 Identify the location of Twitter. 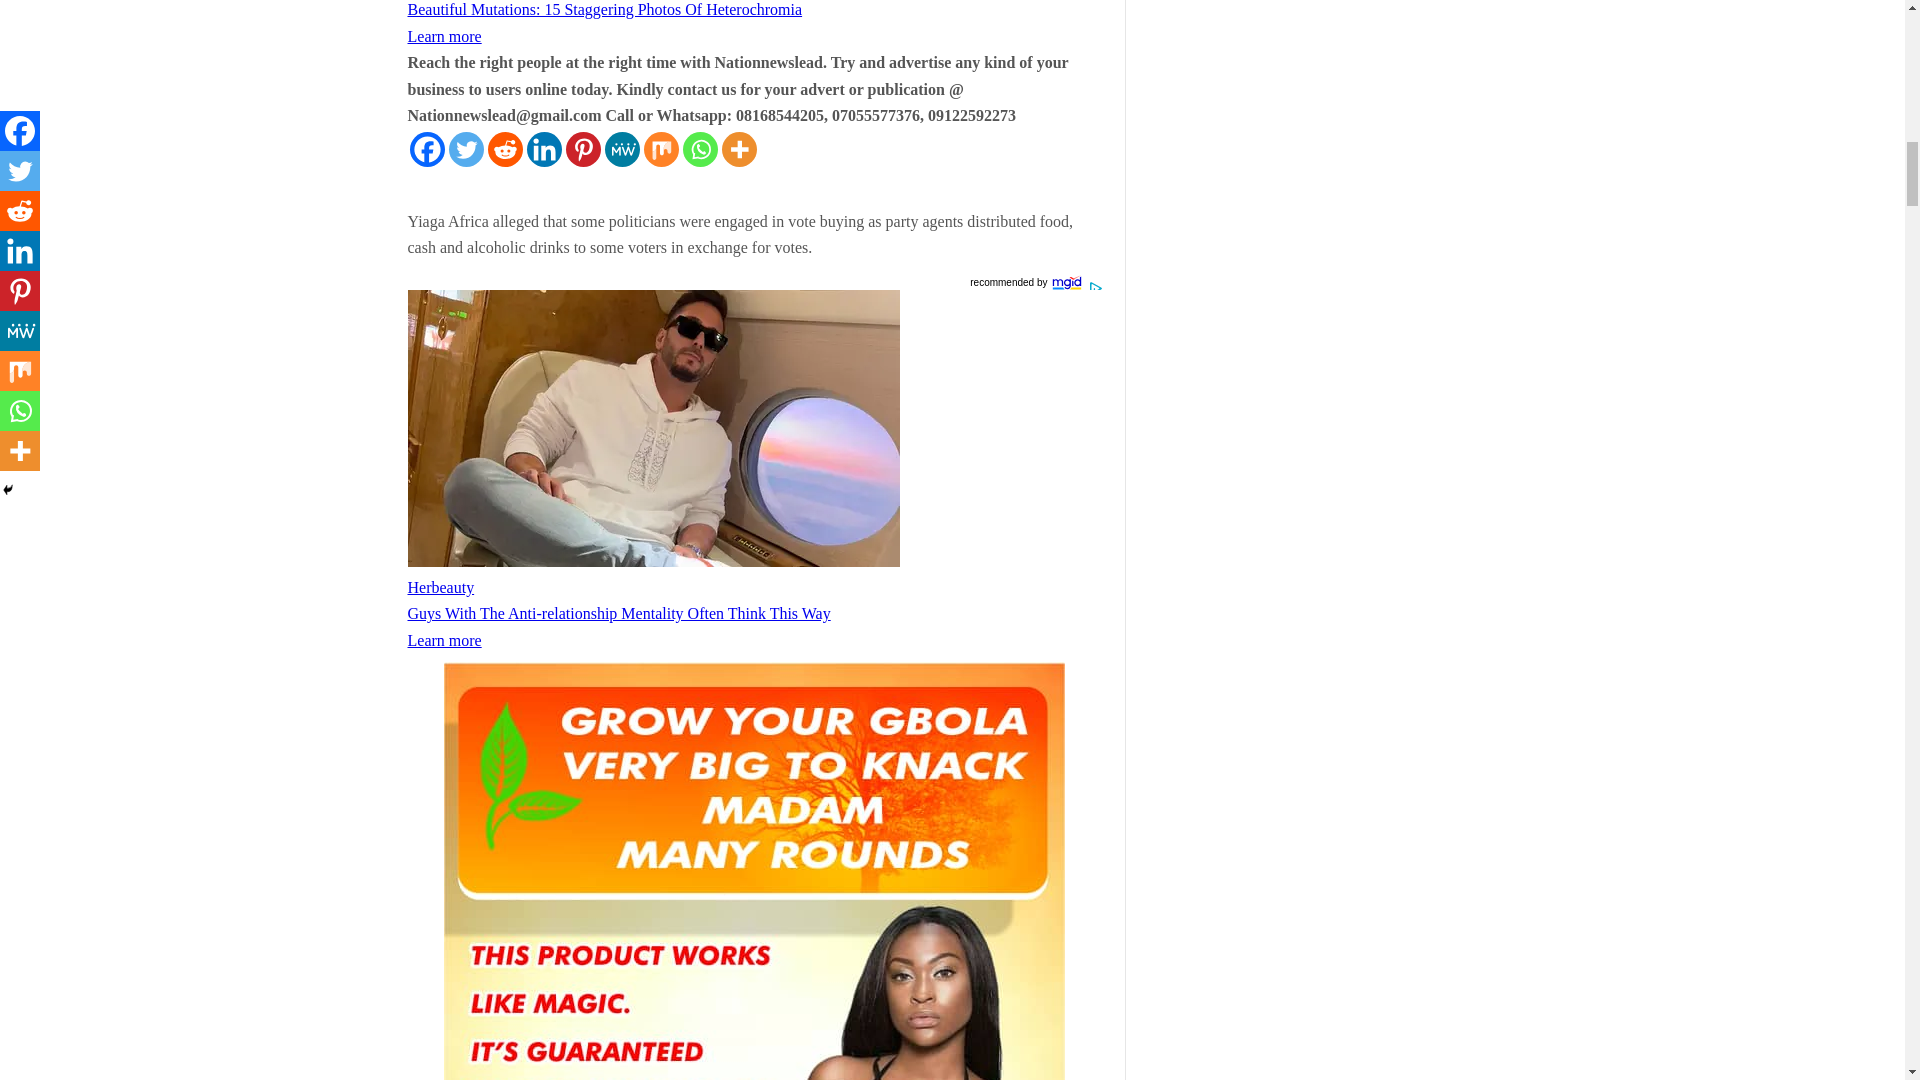
(465, 149).